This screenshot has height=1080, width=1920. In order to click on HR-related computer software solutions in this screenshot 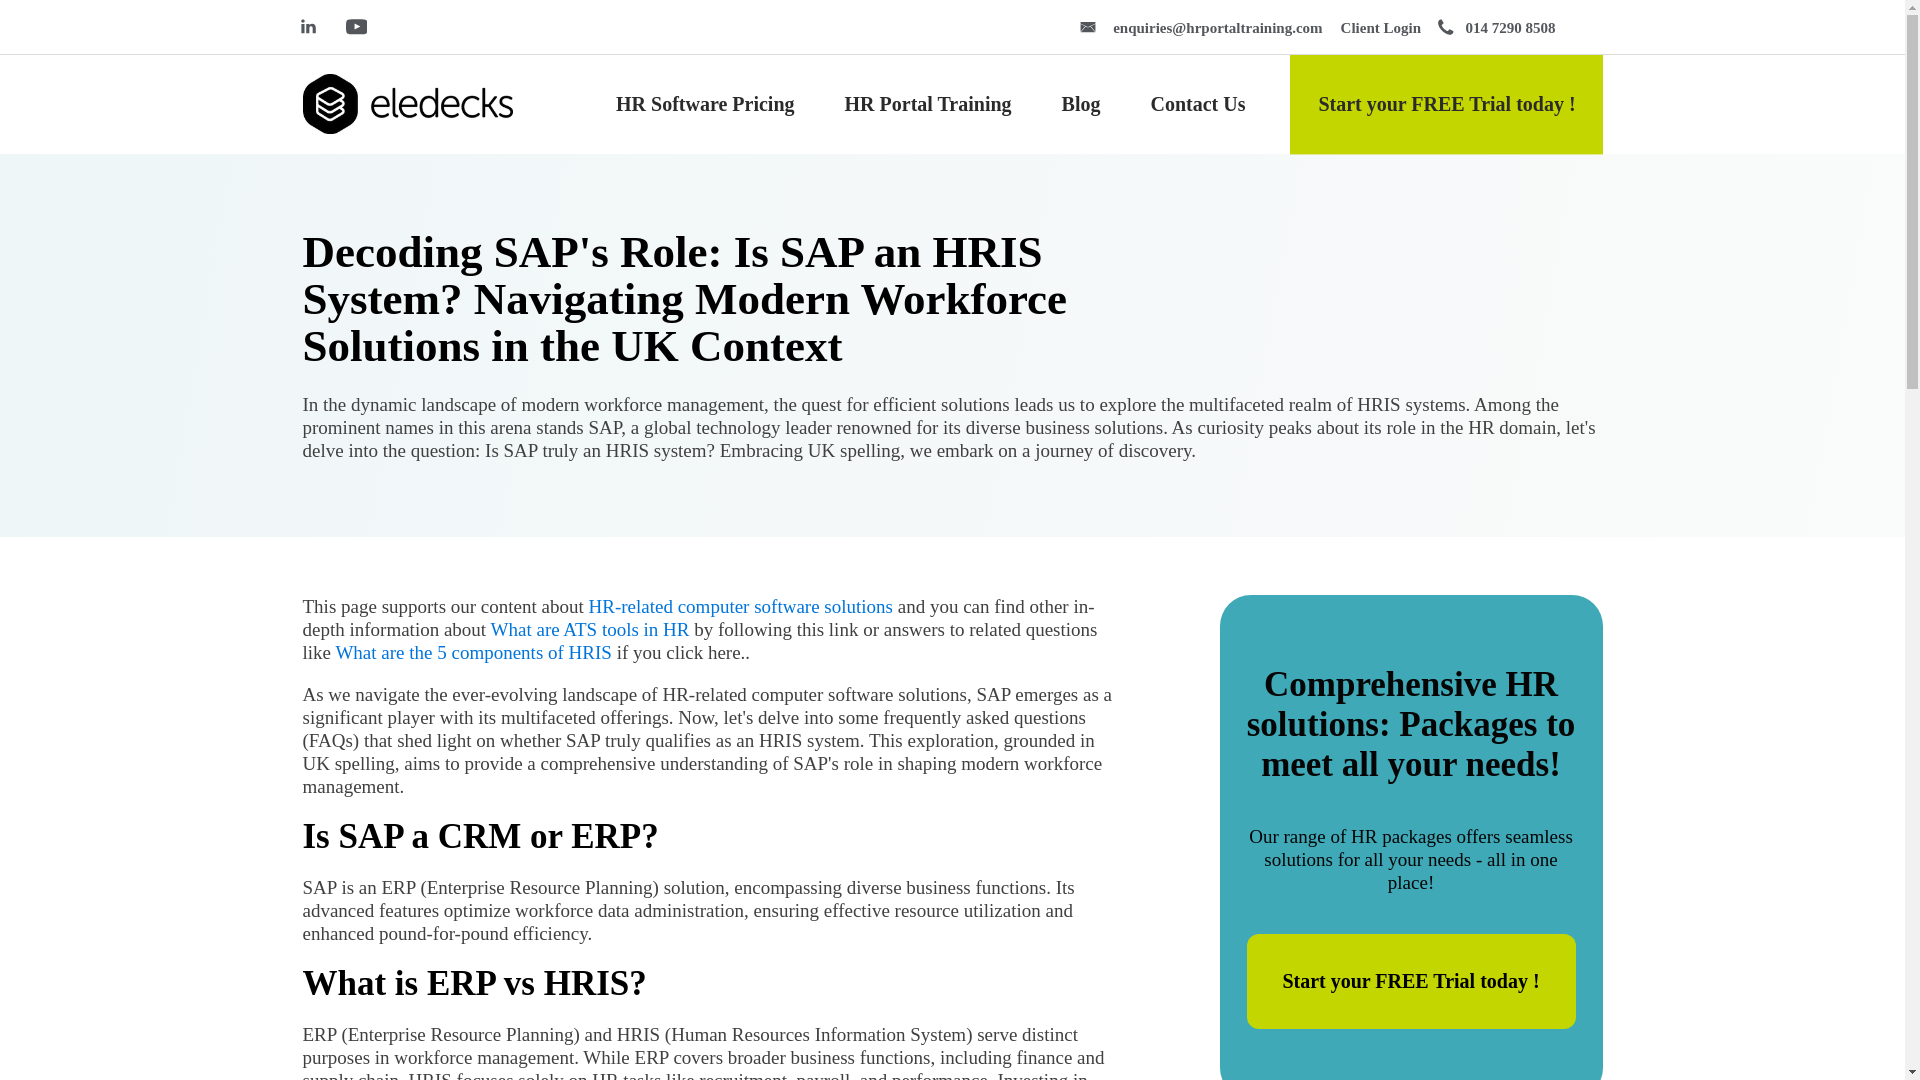, I will do `click(740, 606)`.